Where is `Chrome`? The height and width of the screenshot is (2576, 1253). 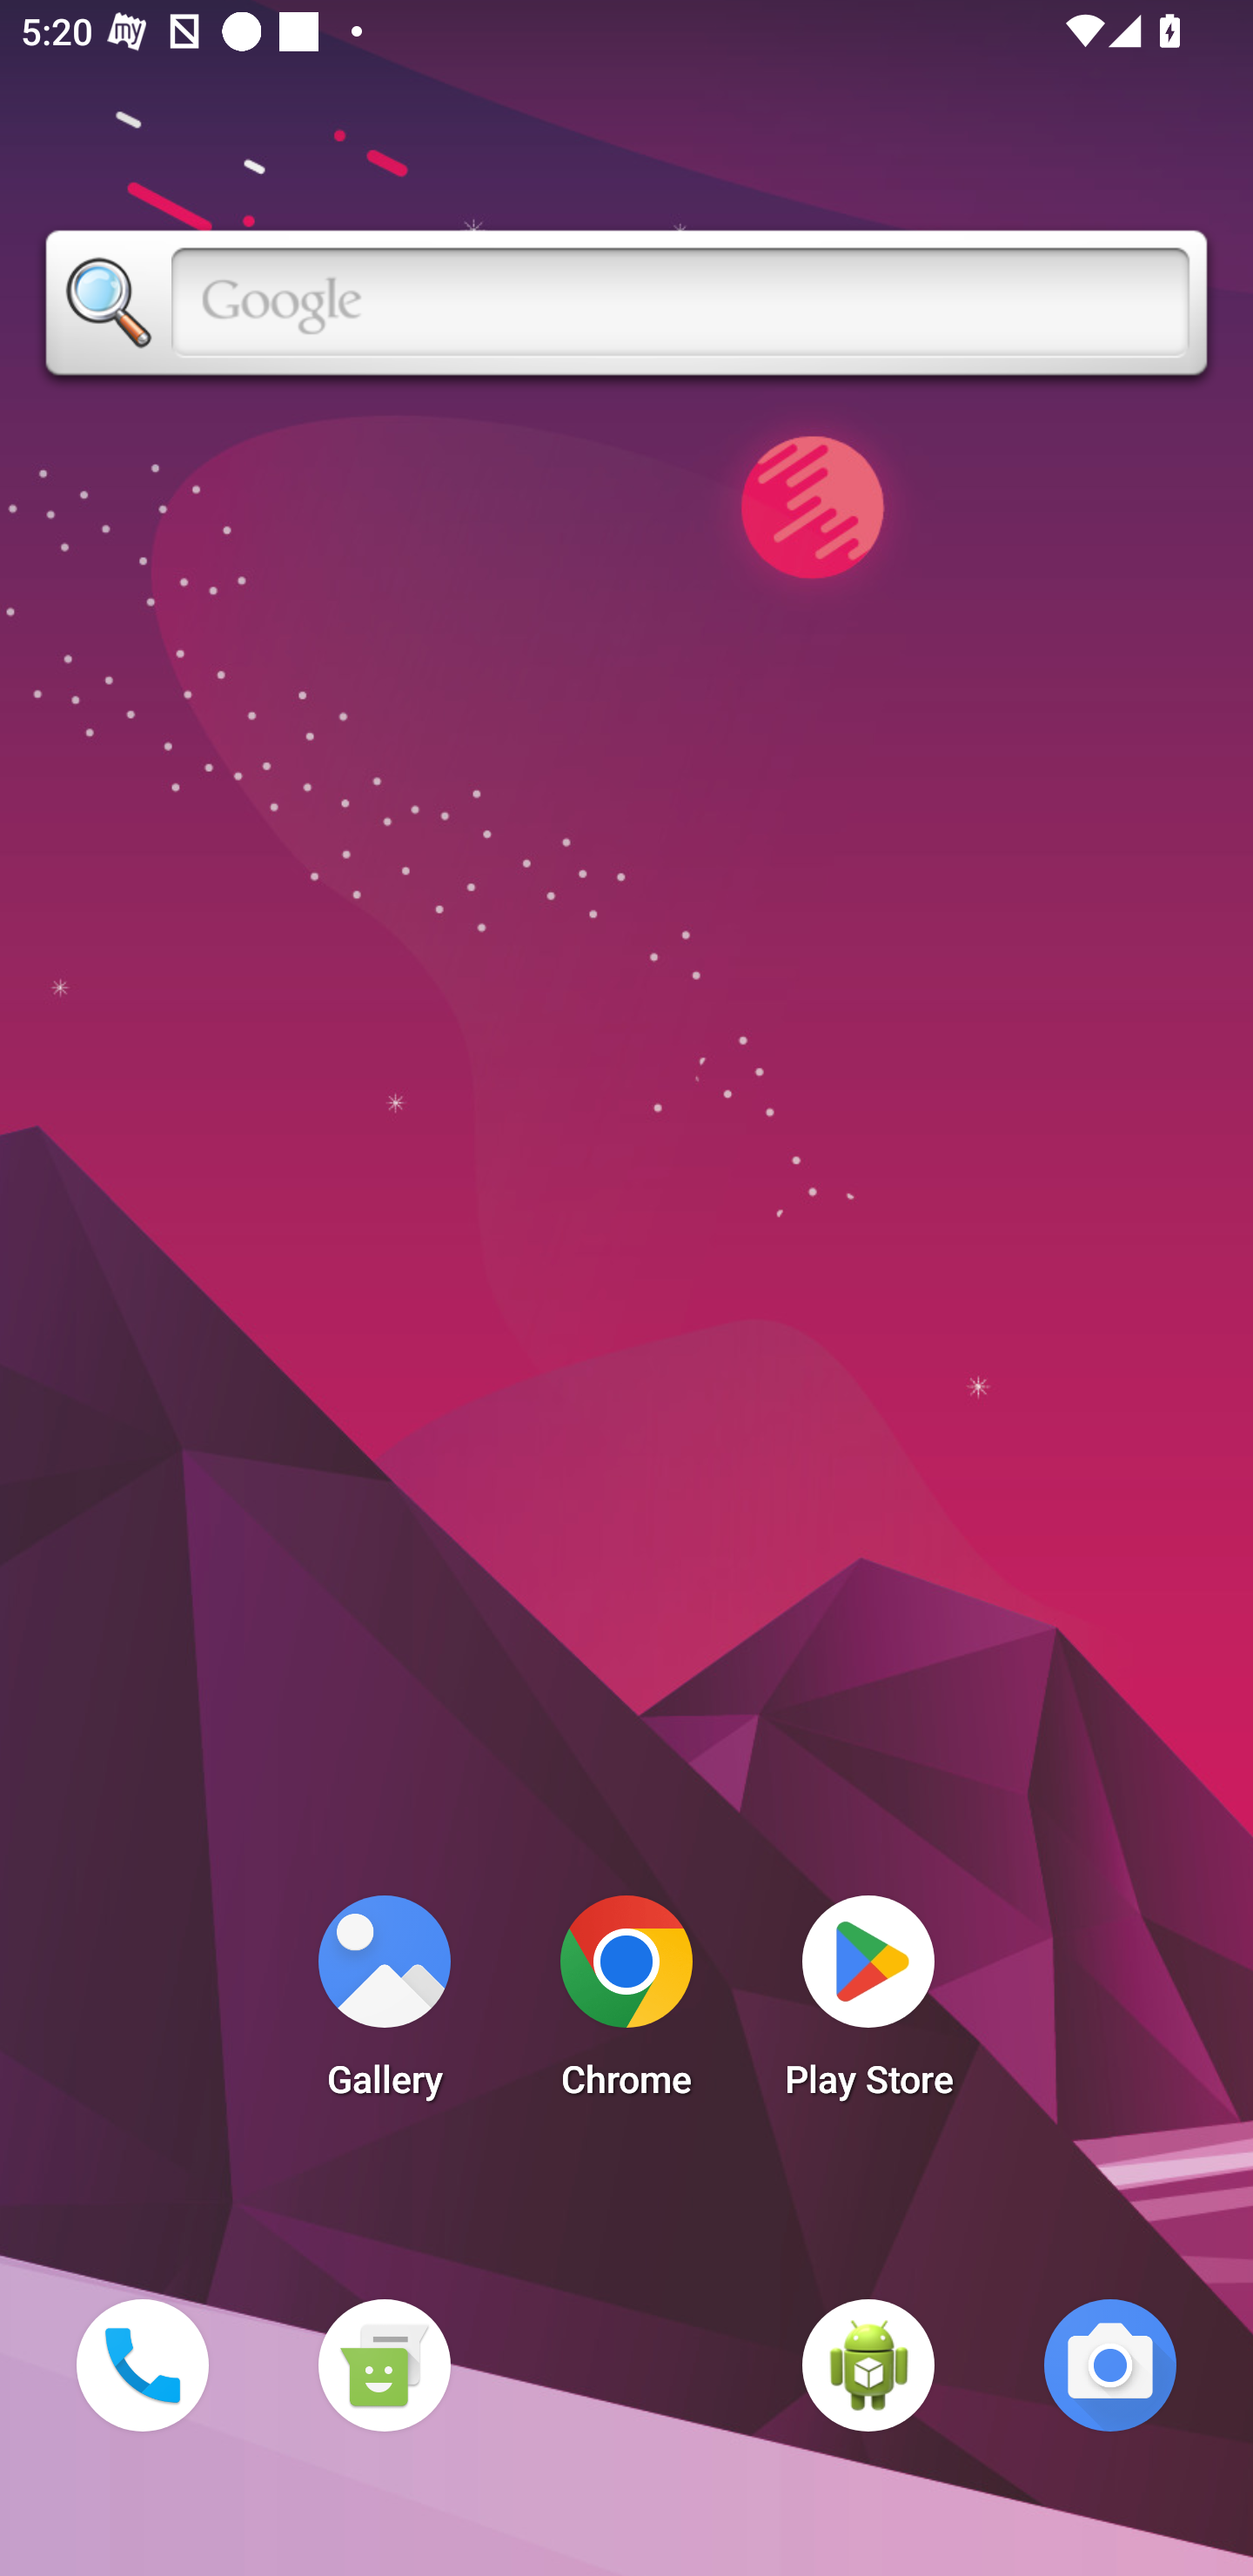
Chrome is located at coordinates (626, 2005).